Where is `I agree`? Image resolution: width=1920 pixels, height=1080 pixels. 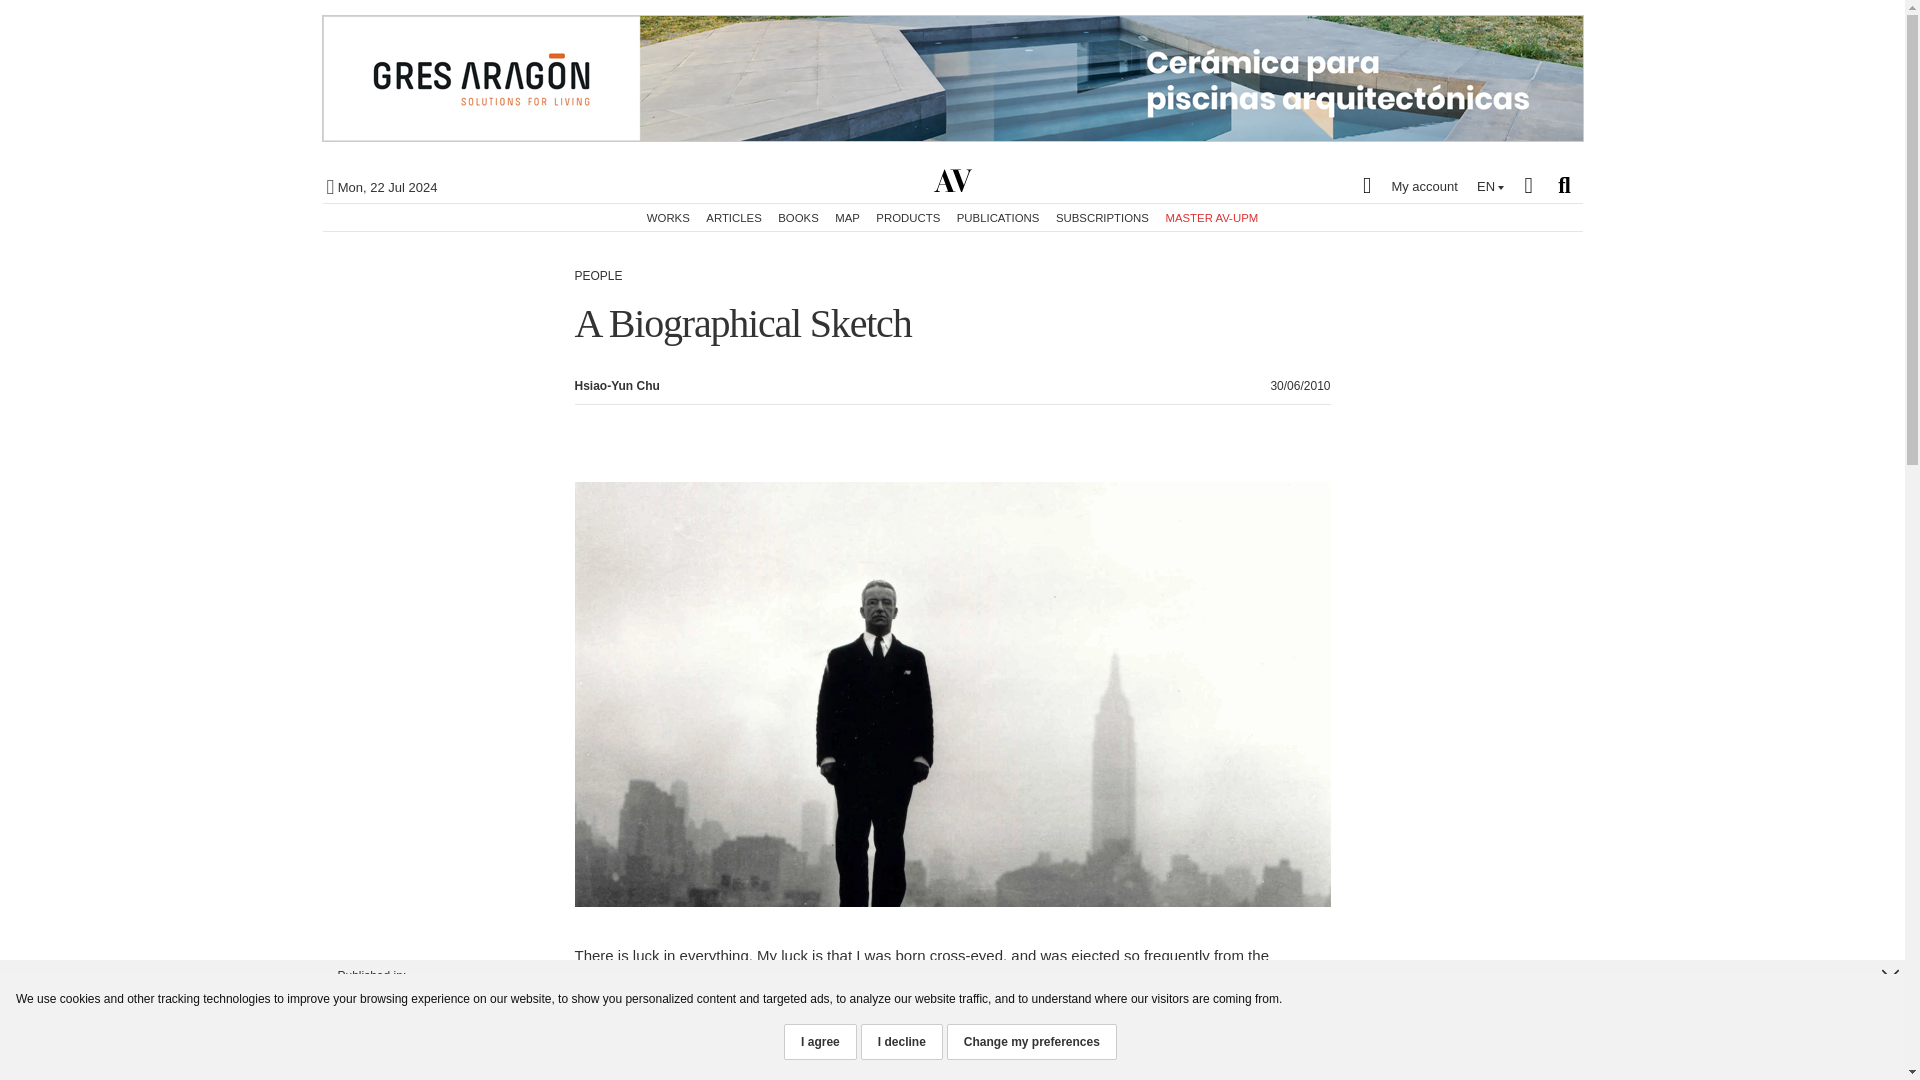 I agree is located at coordinates (820, 1041).